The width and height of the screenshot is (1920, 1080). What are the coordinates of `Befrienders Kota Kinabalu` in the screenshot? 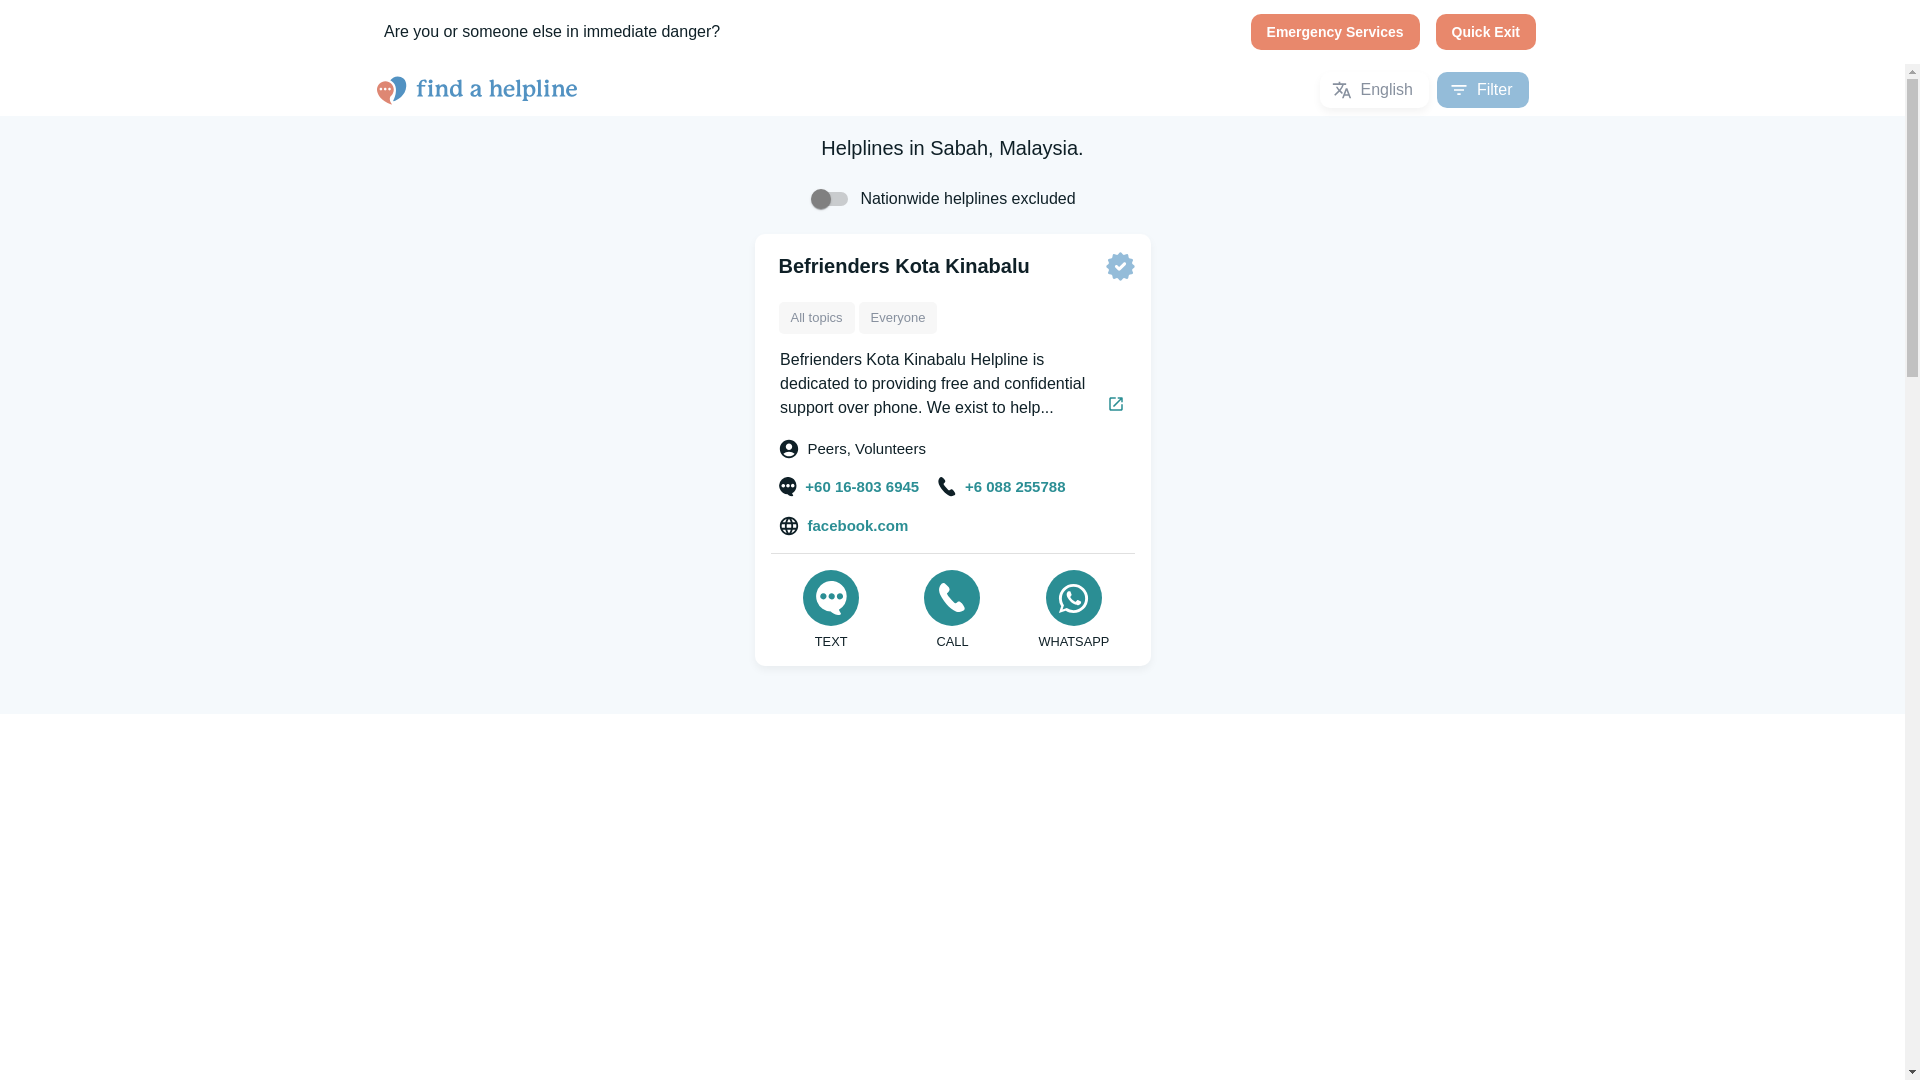 It's located at (903, 265).